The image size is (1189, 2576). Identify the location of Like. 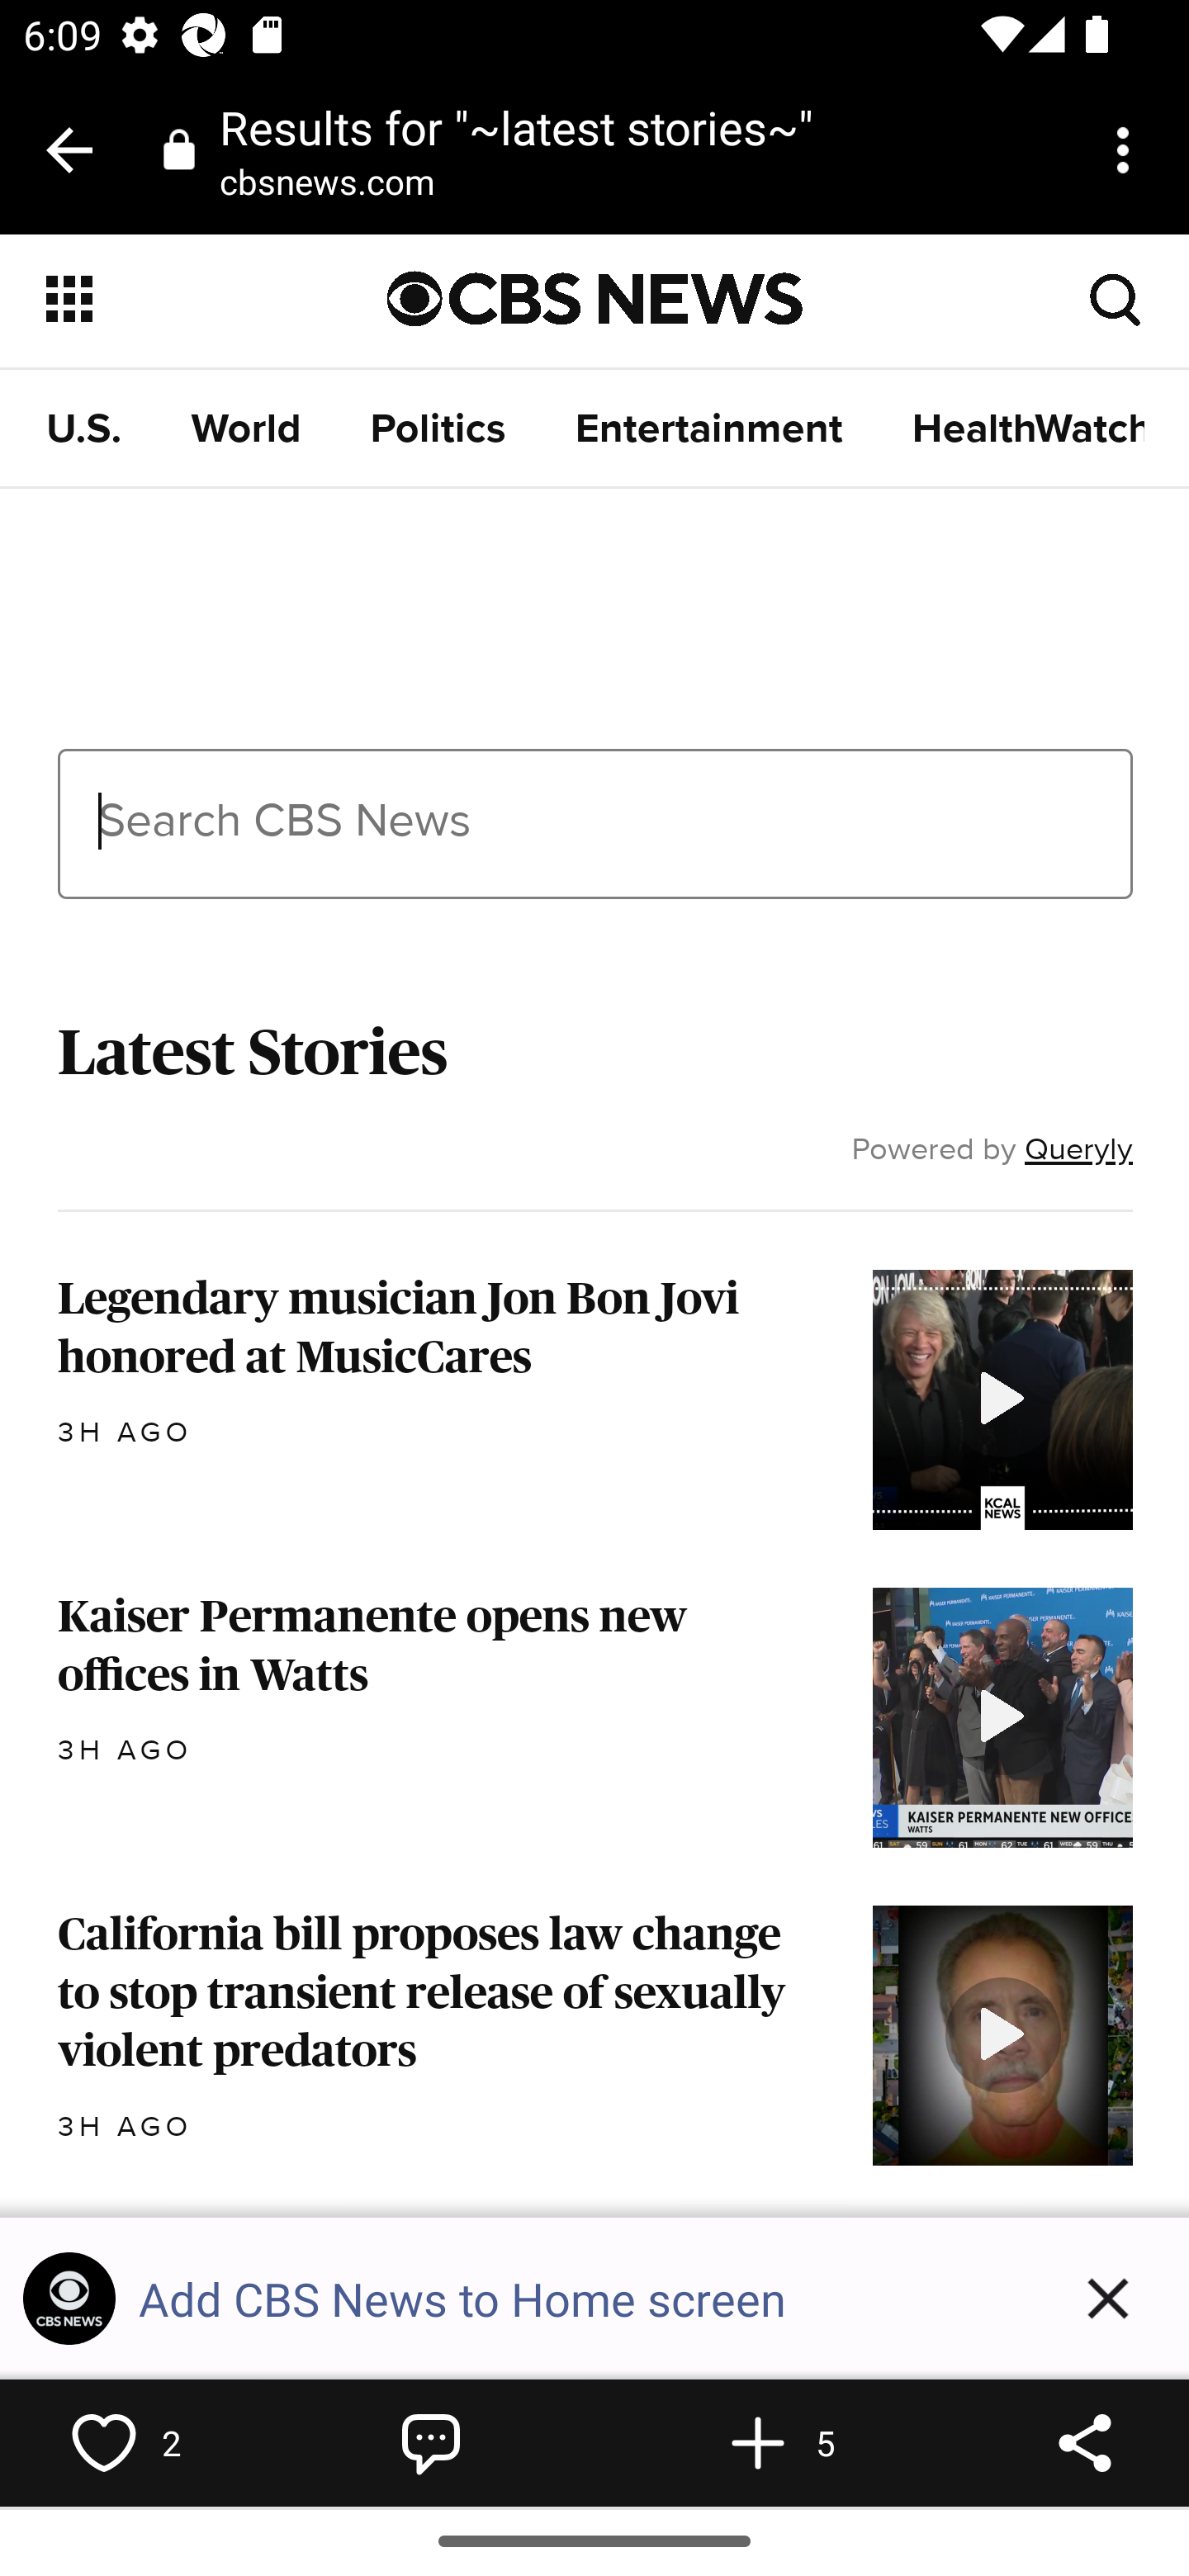
(104, 2442).